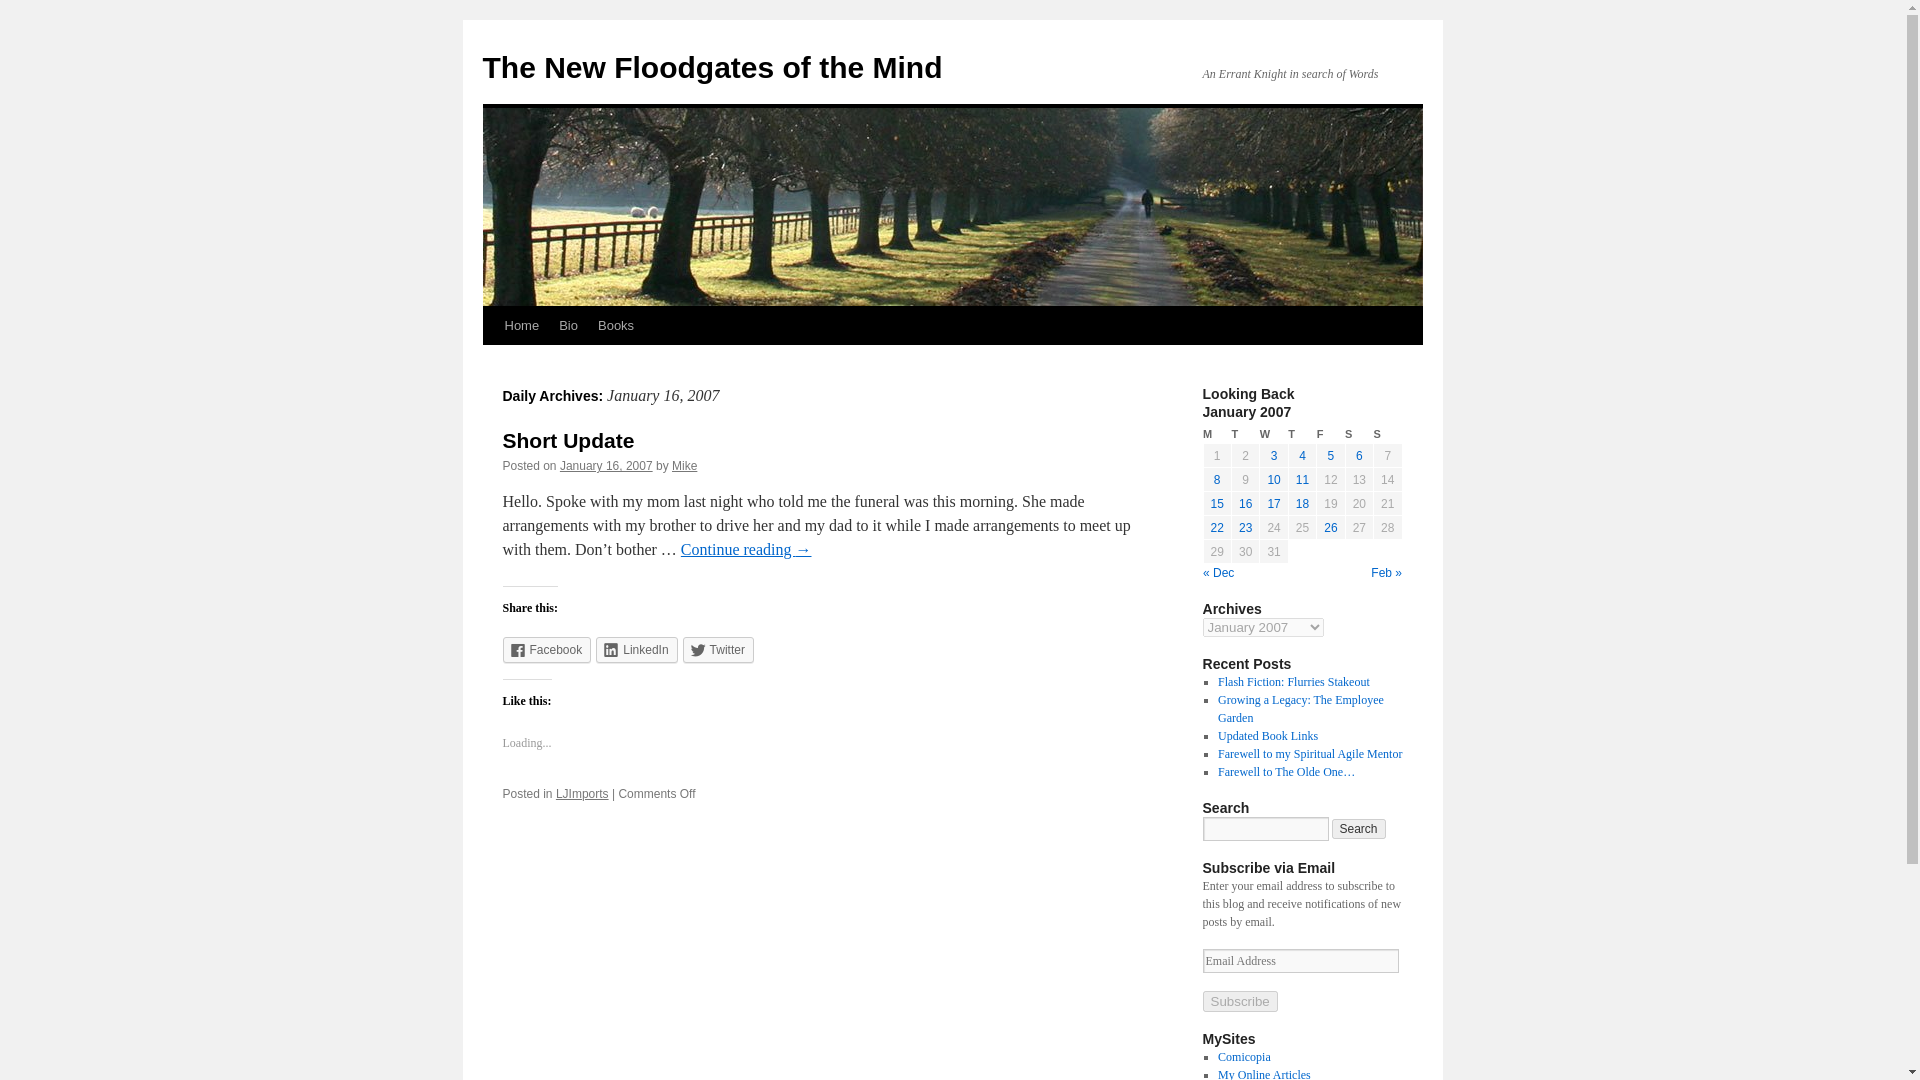  Describe the element at coordinates (712, 67) in the screenshot. I see `The New Floodgates of the Mind` at that location.